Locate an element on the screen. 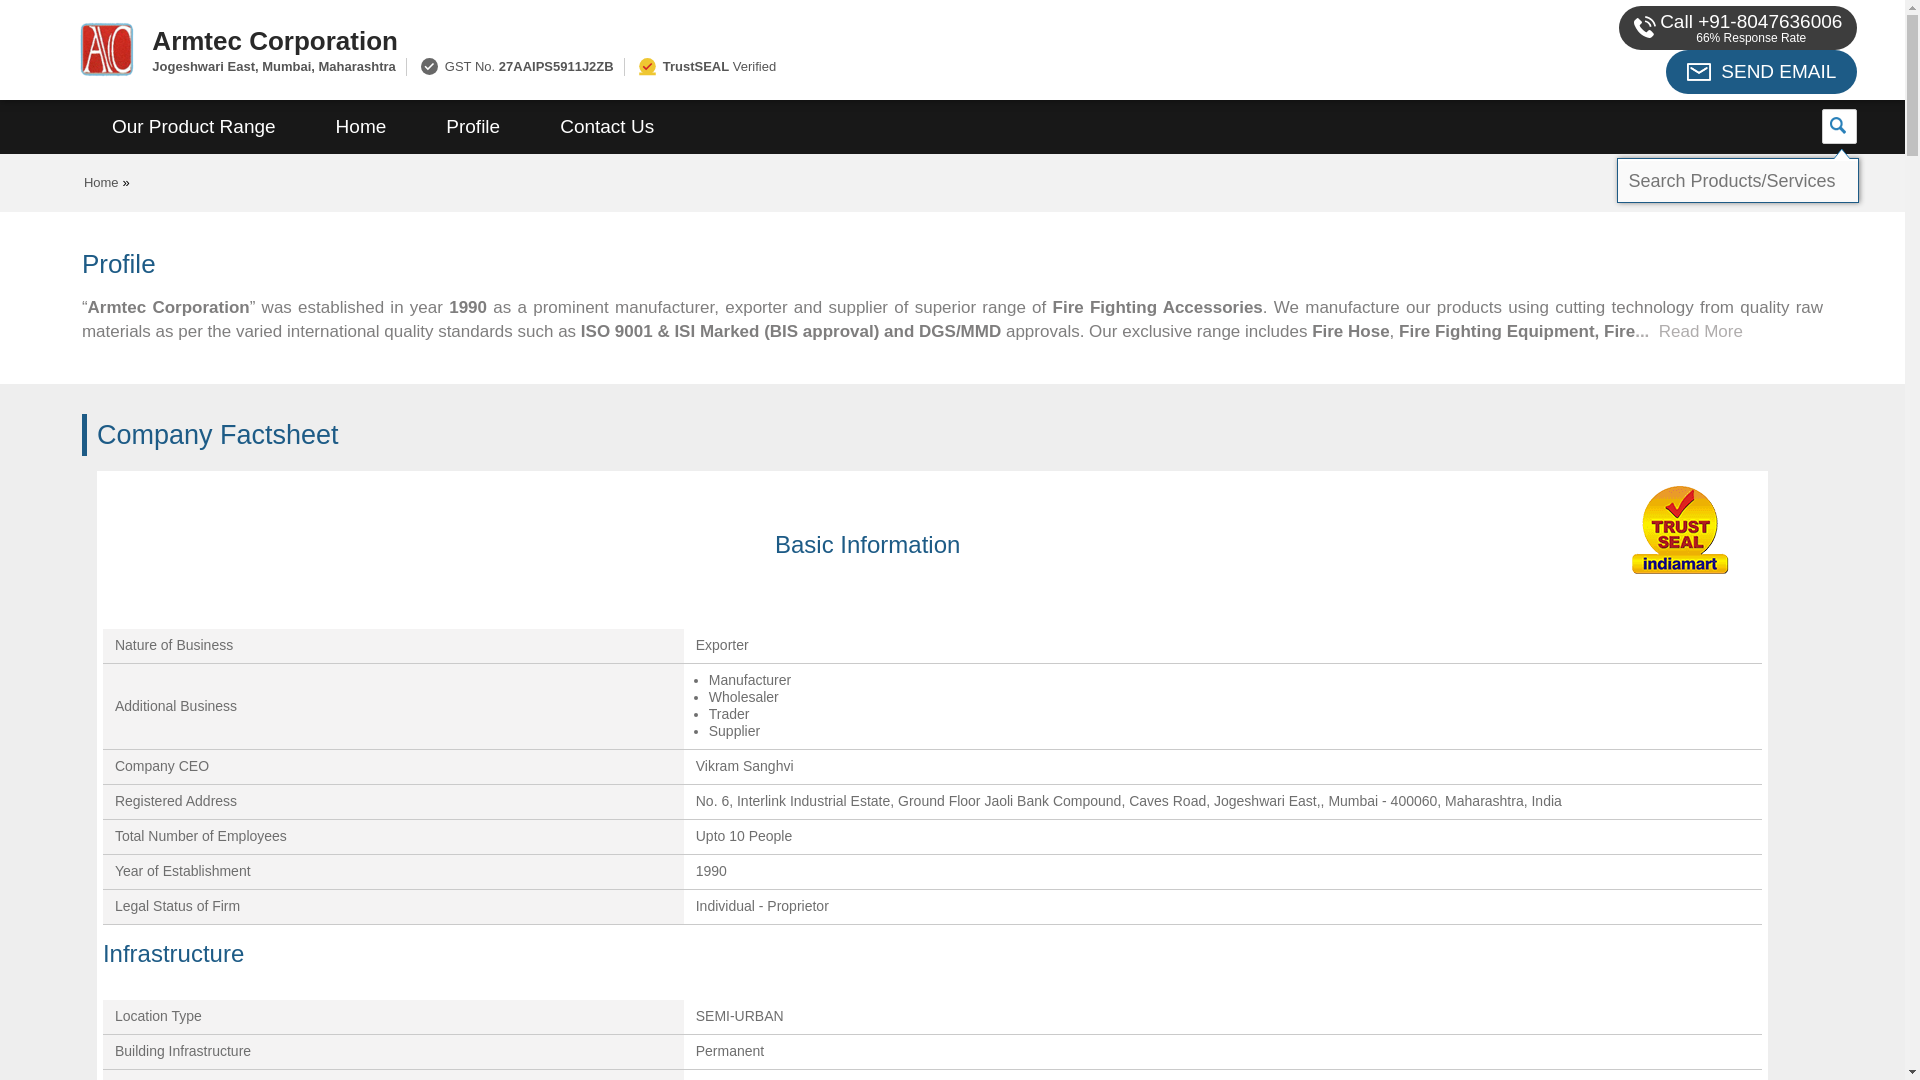 The height and width of the screenshot is (1080, 1920). Our Product Range is located at coordinates (194, 127).